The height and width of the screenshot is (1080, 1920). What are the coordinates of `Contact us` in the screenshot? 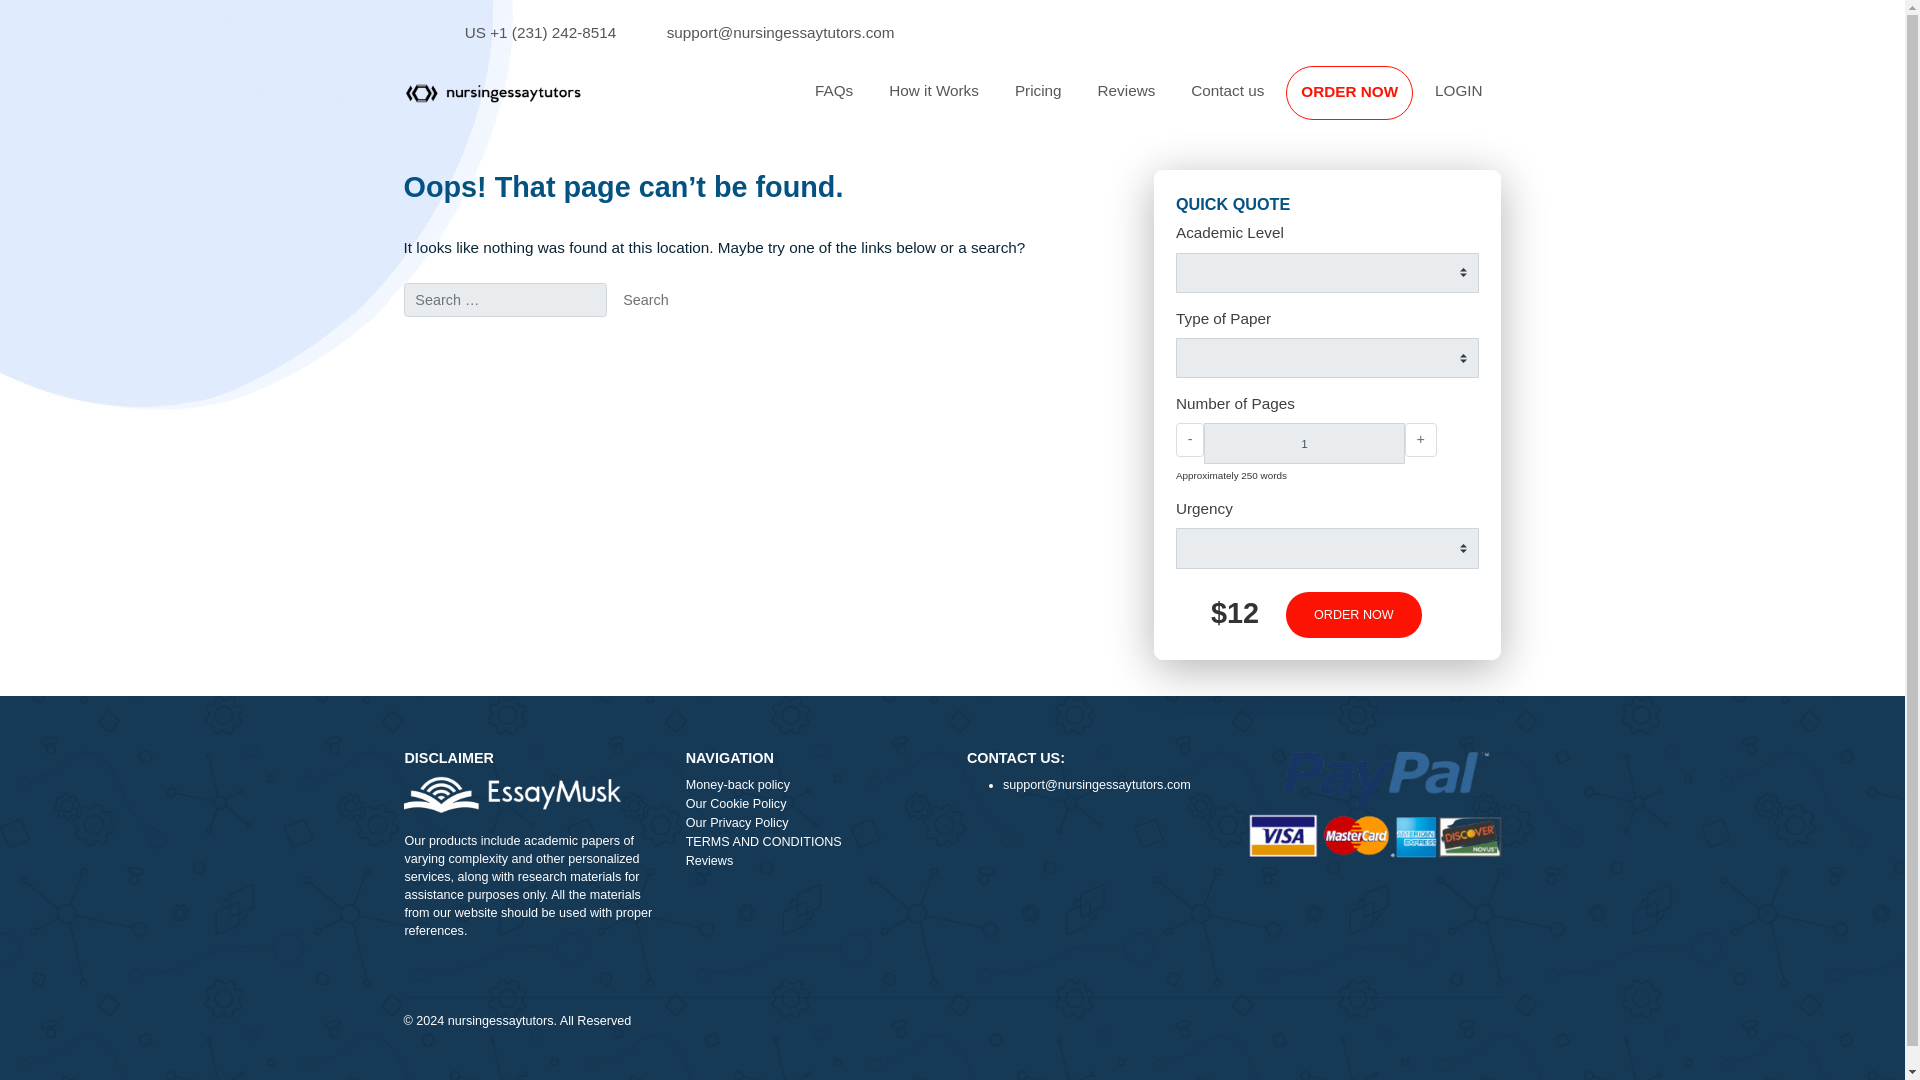 It's located at (1364, 101).